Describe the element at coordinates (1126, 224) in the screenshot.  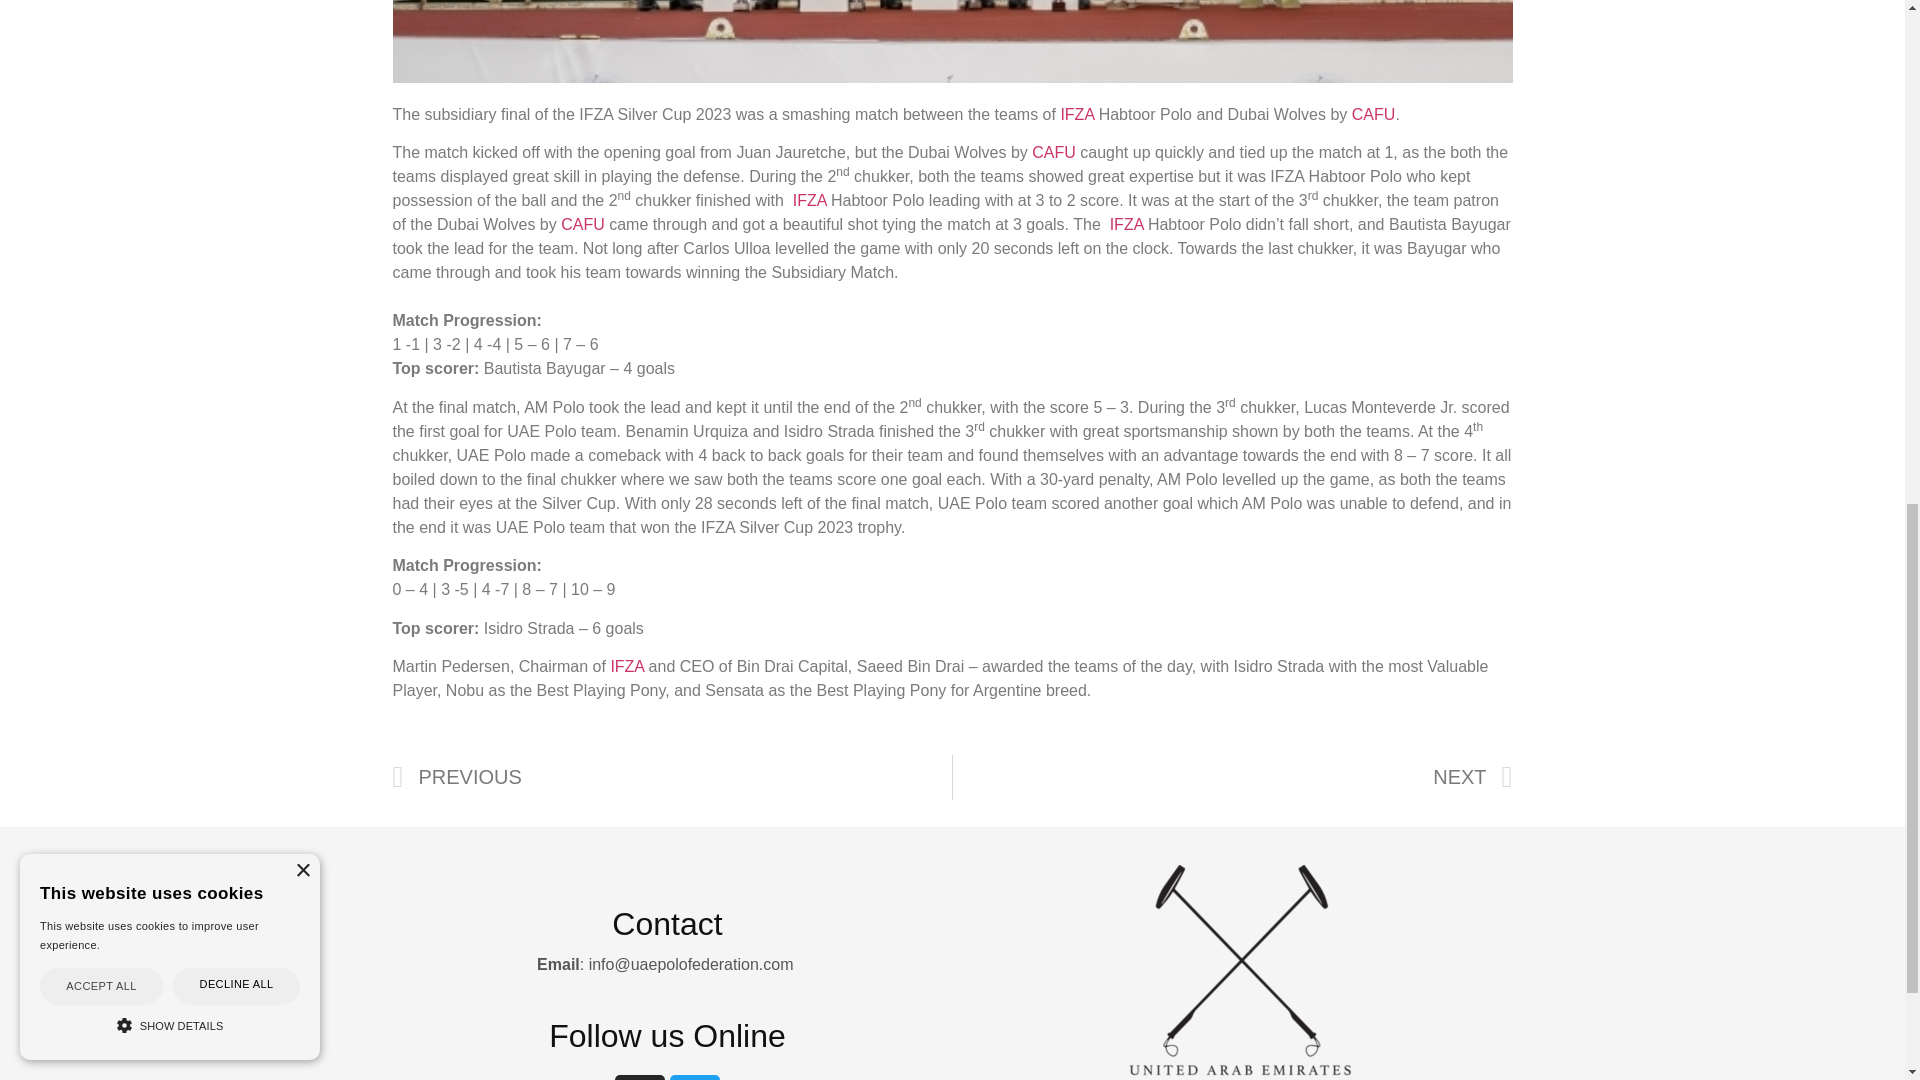
I see `IFZA` at that location.